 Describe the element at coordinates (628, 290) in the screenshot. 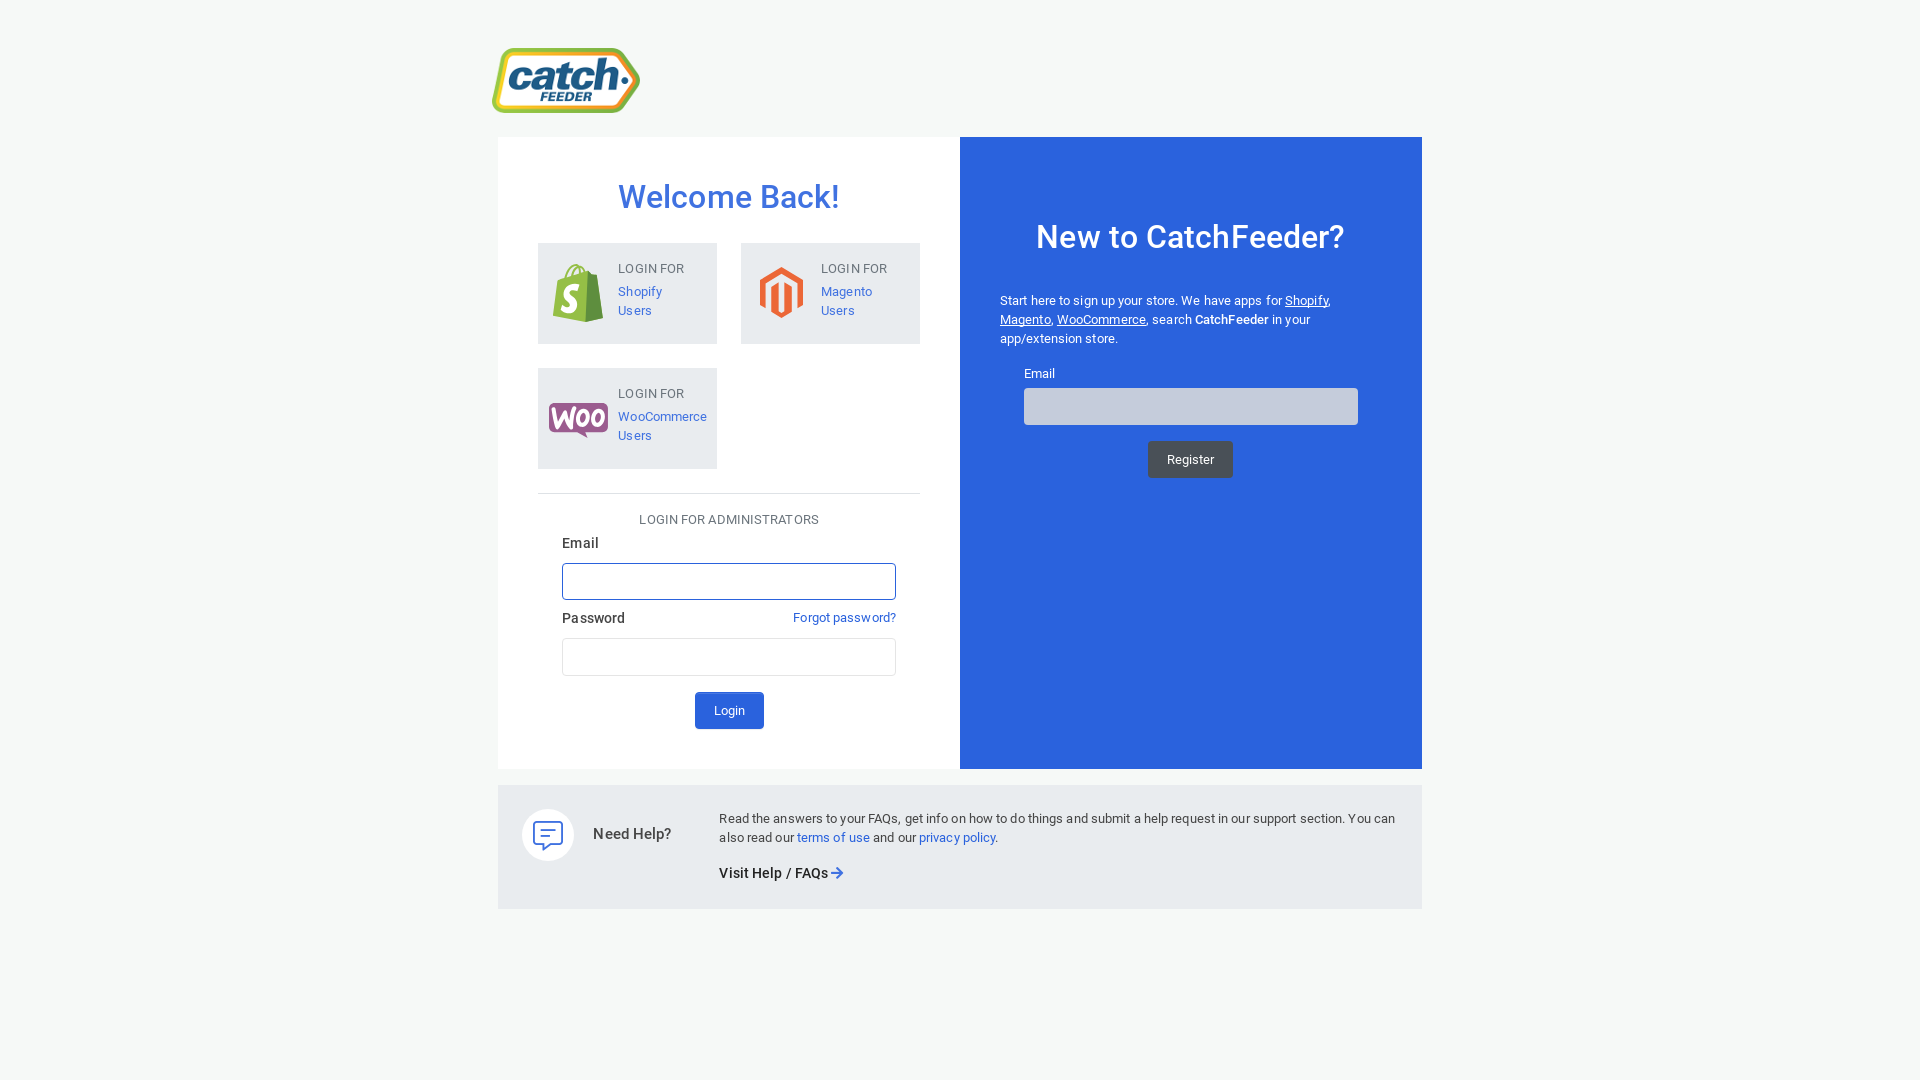

I see `LOGIN FOR
Shopify
Users` at that location.